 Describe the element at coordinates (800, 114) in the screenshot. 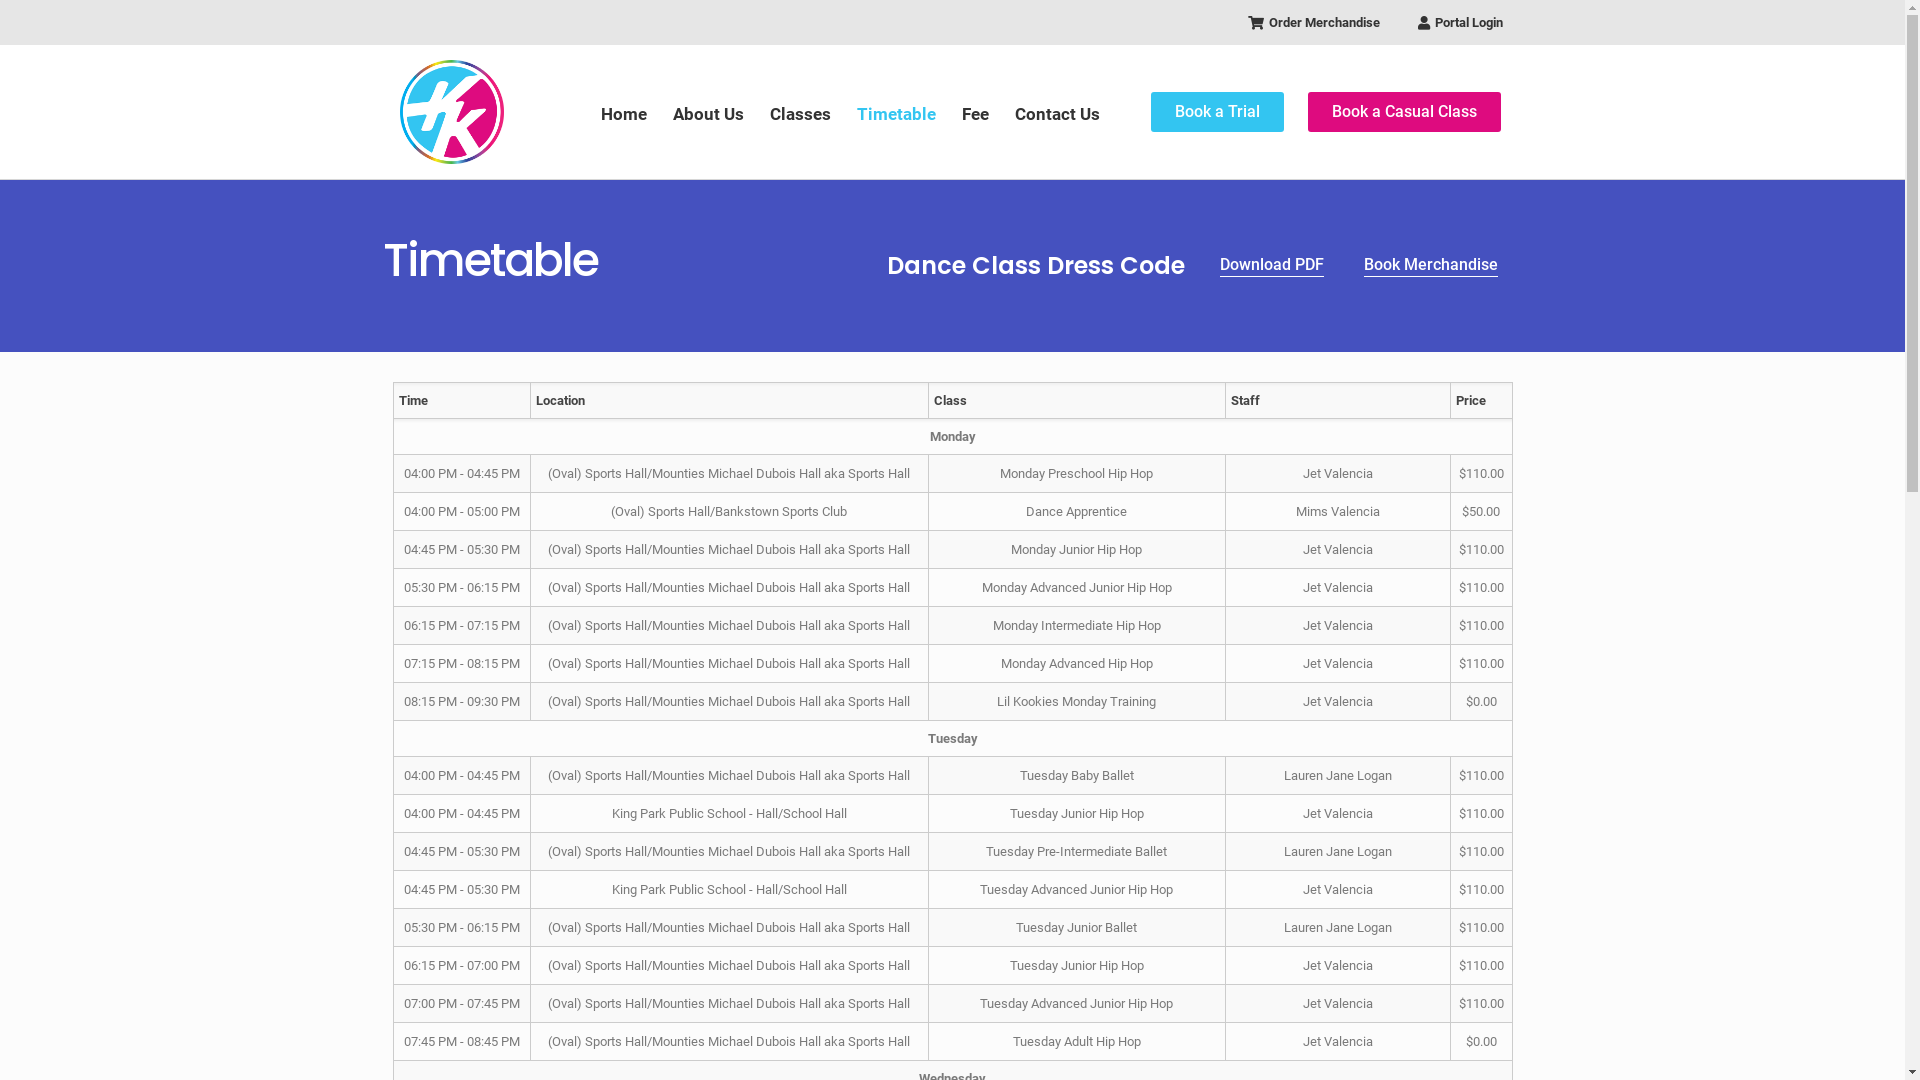

I see `Classes` at that location.